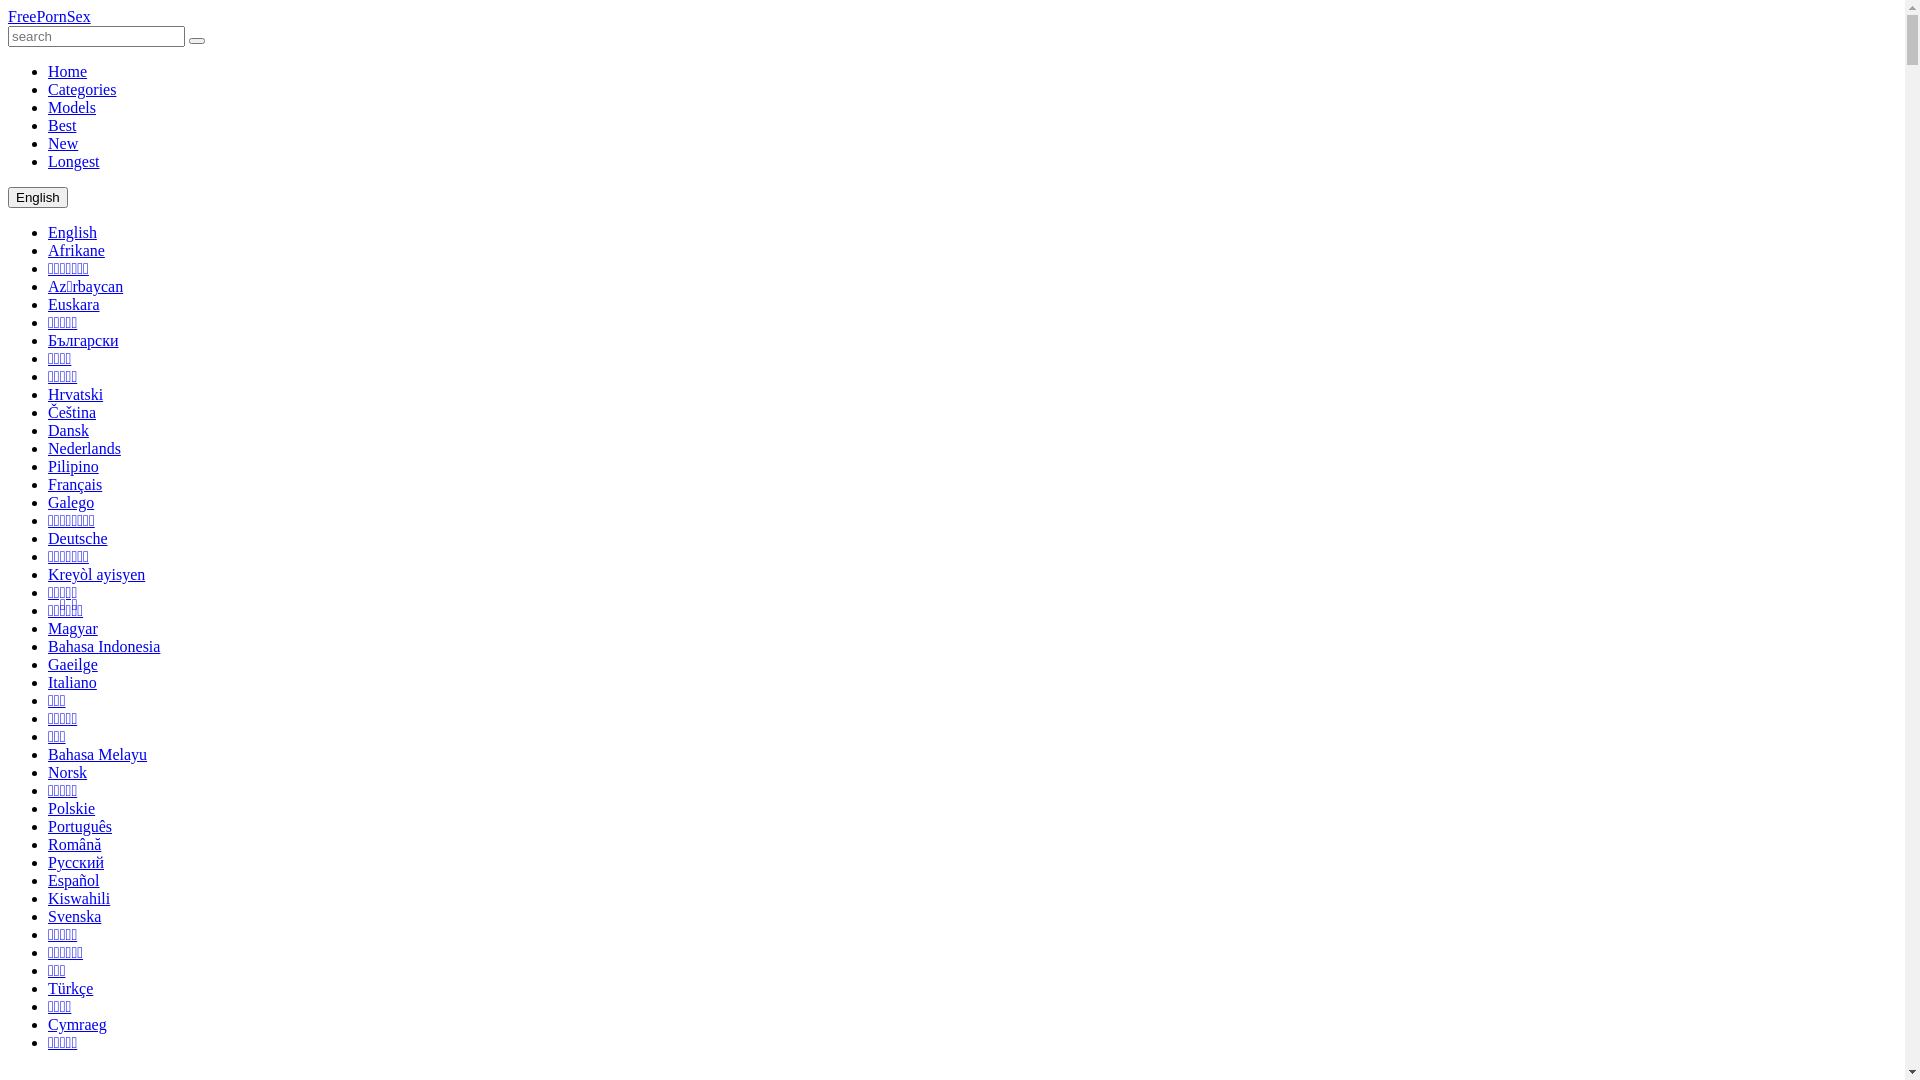  Describe the element at coordinates (38, 197) in the screenshot. I see `English` at that location.